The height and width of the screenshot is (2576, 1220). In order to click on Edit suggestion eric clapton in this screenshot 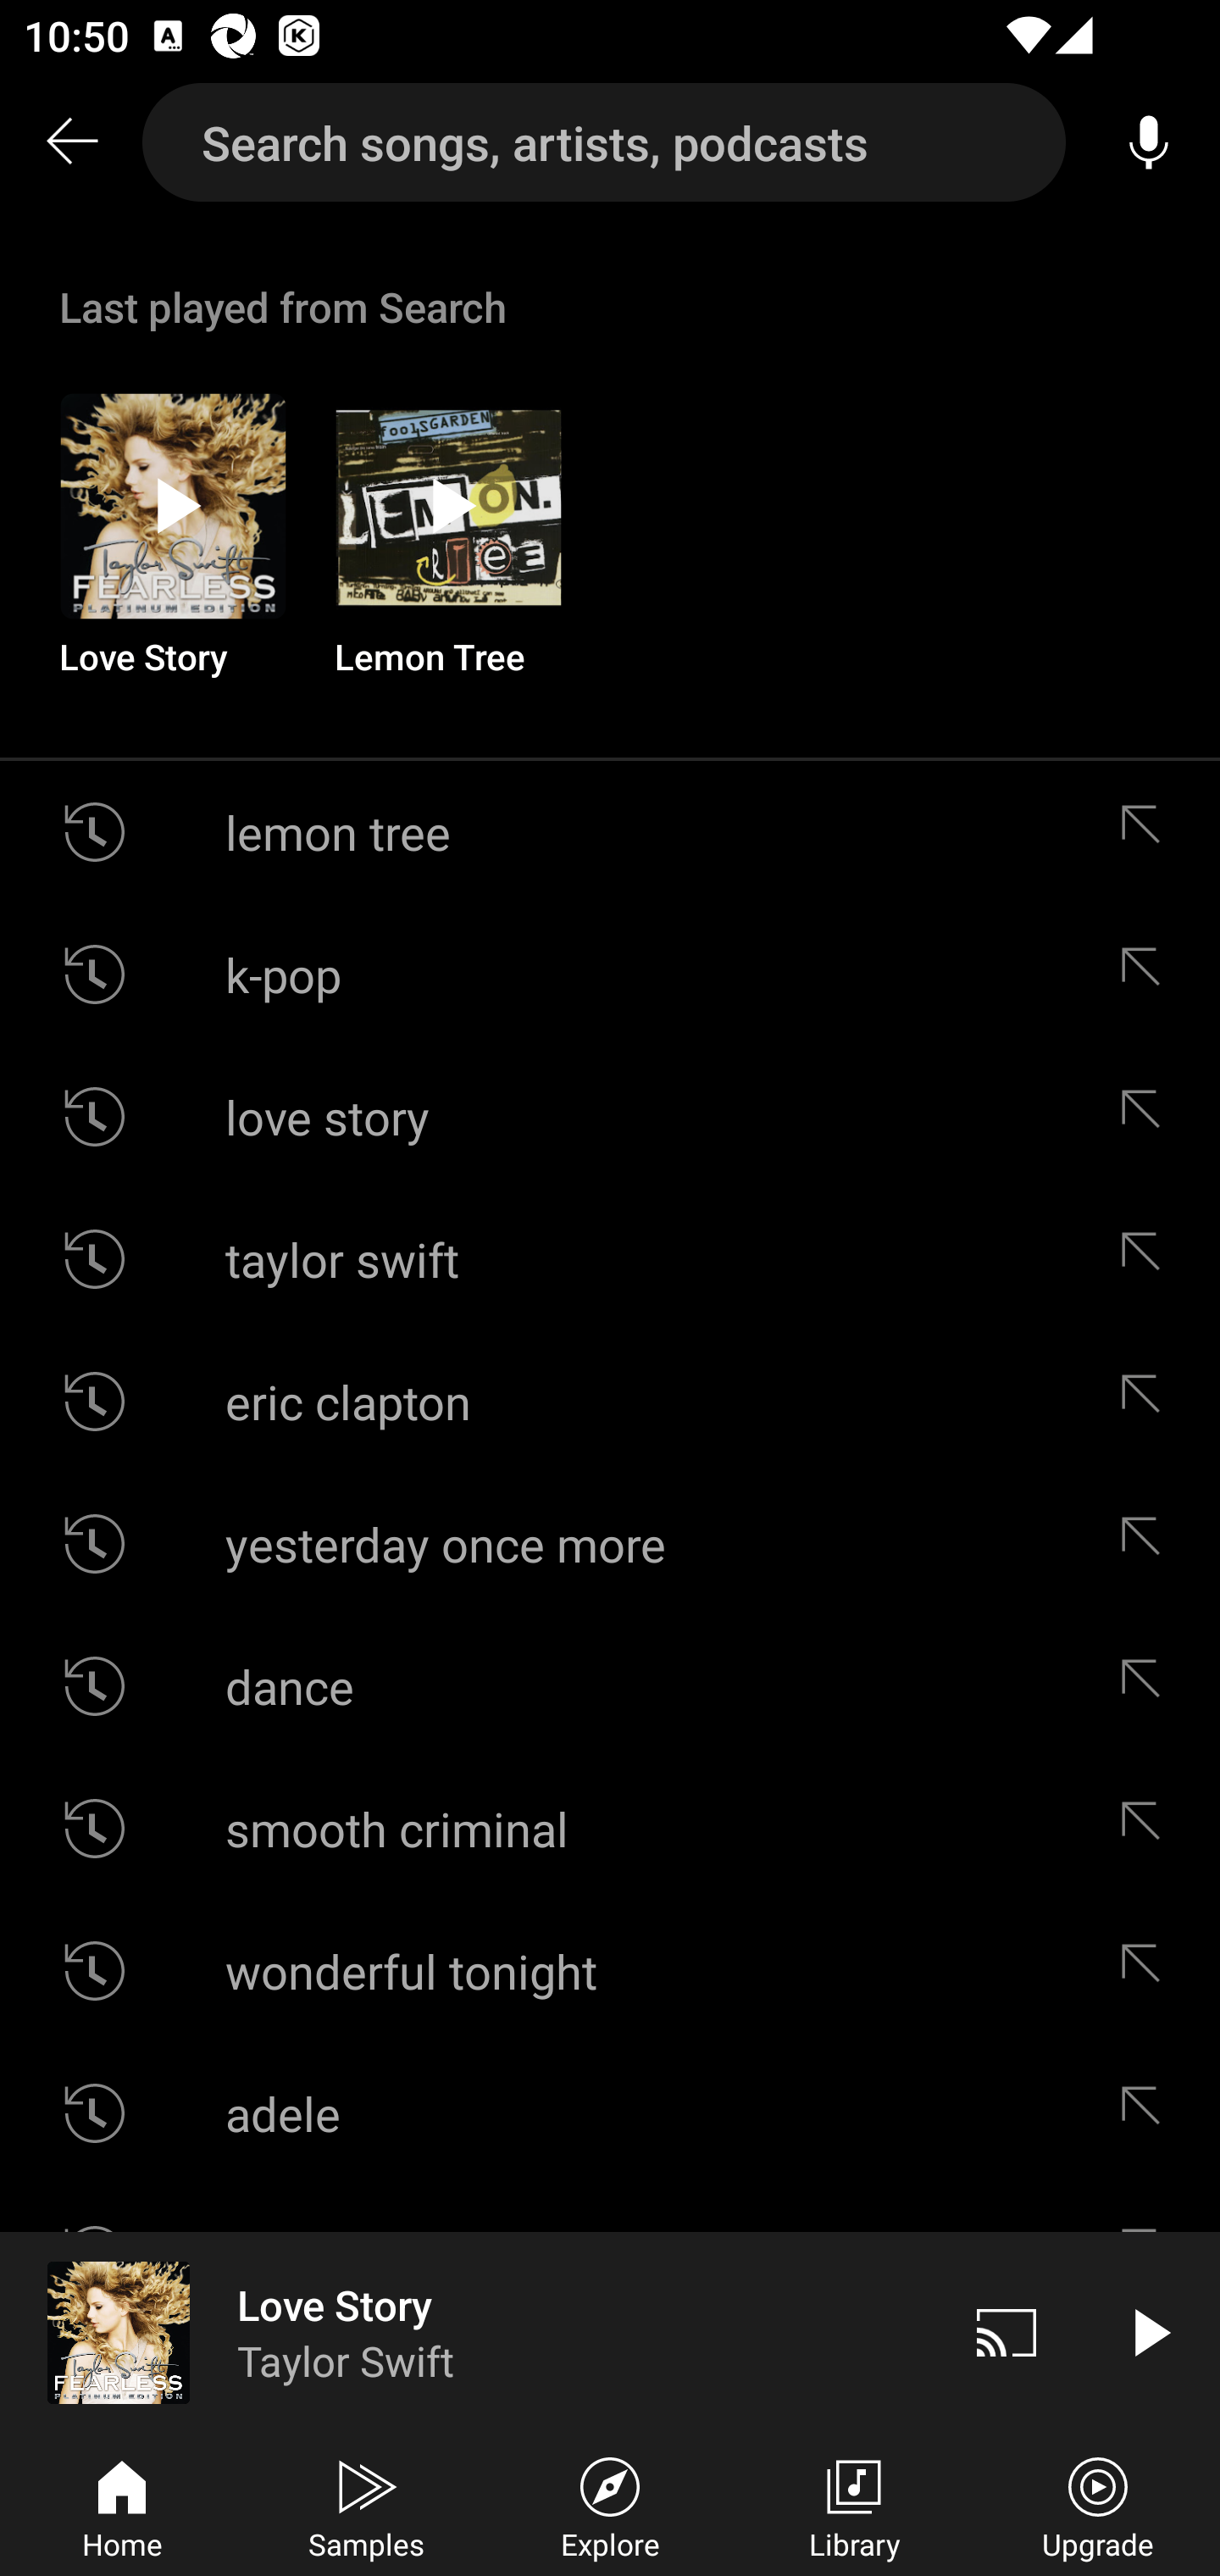, I will do `click(1148, 1401)`.